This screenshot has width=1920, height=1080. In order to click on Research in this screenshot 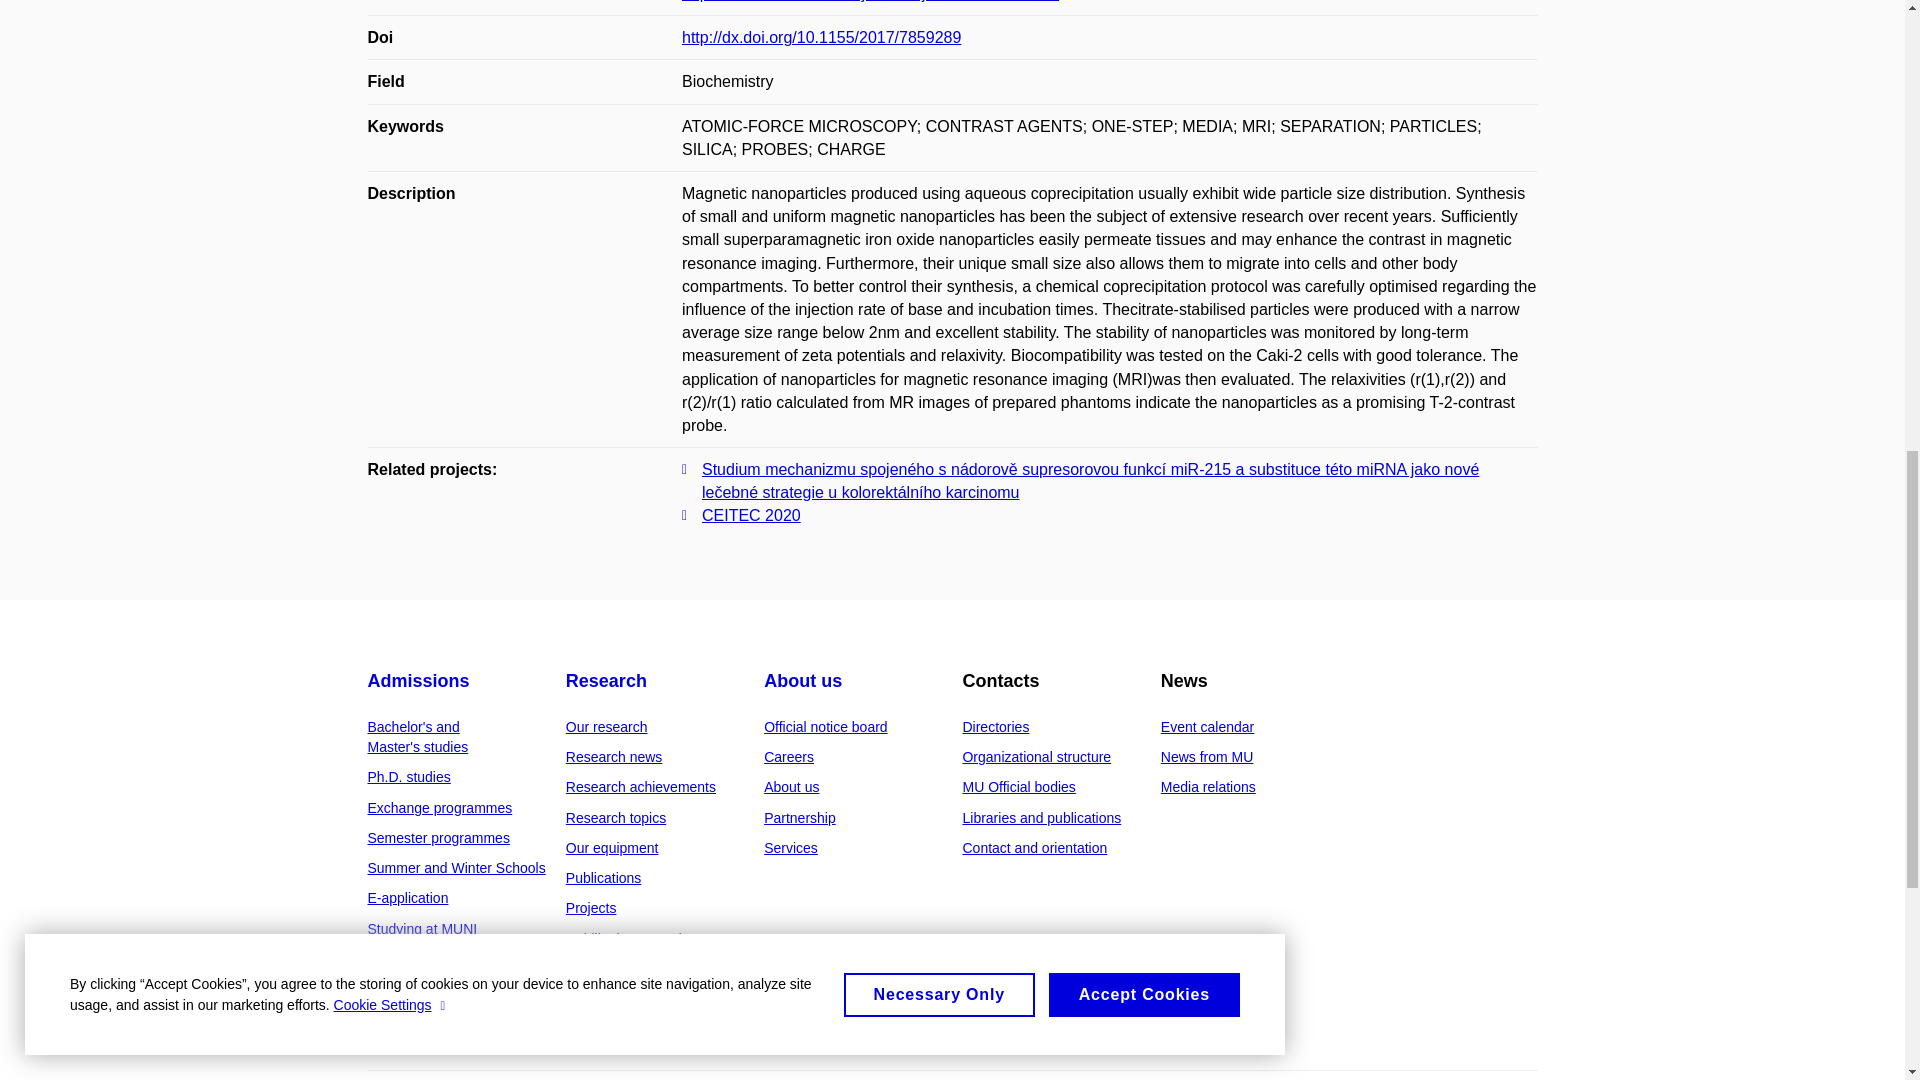, I will do `click(606, 680)`.